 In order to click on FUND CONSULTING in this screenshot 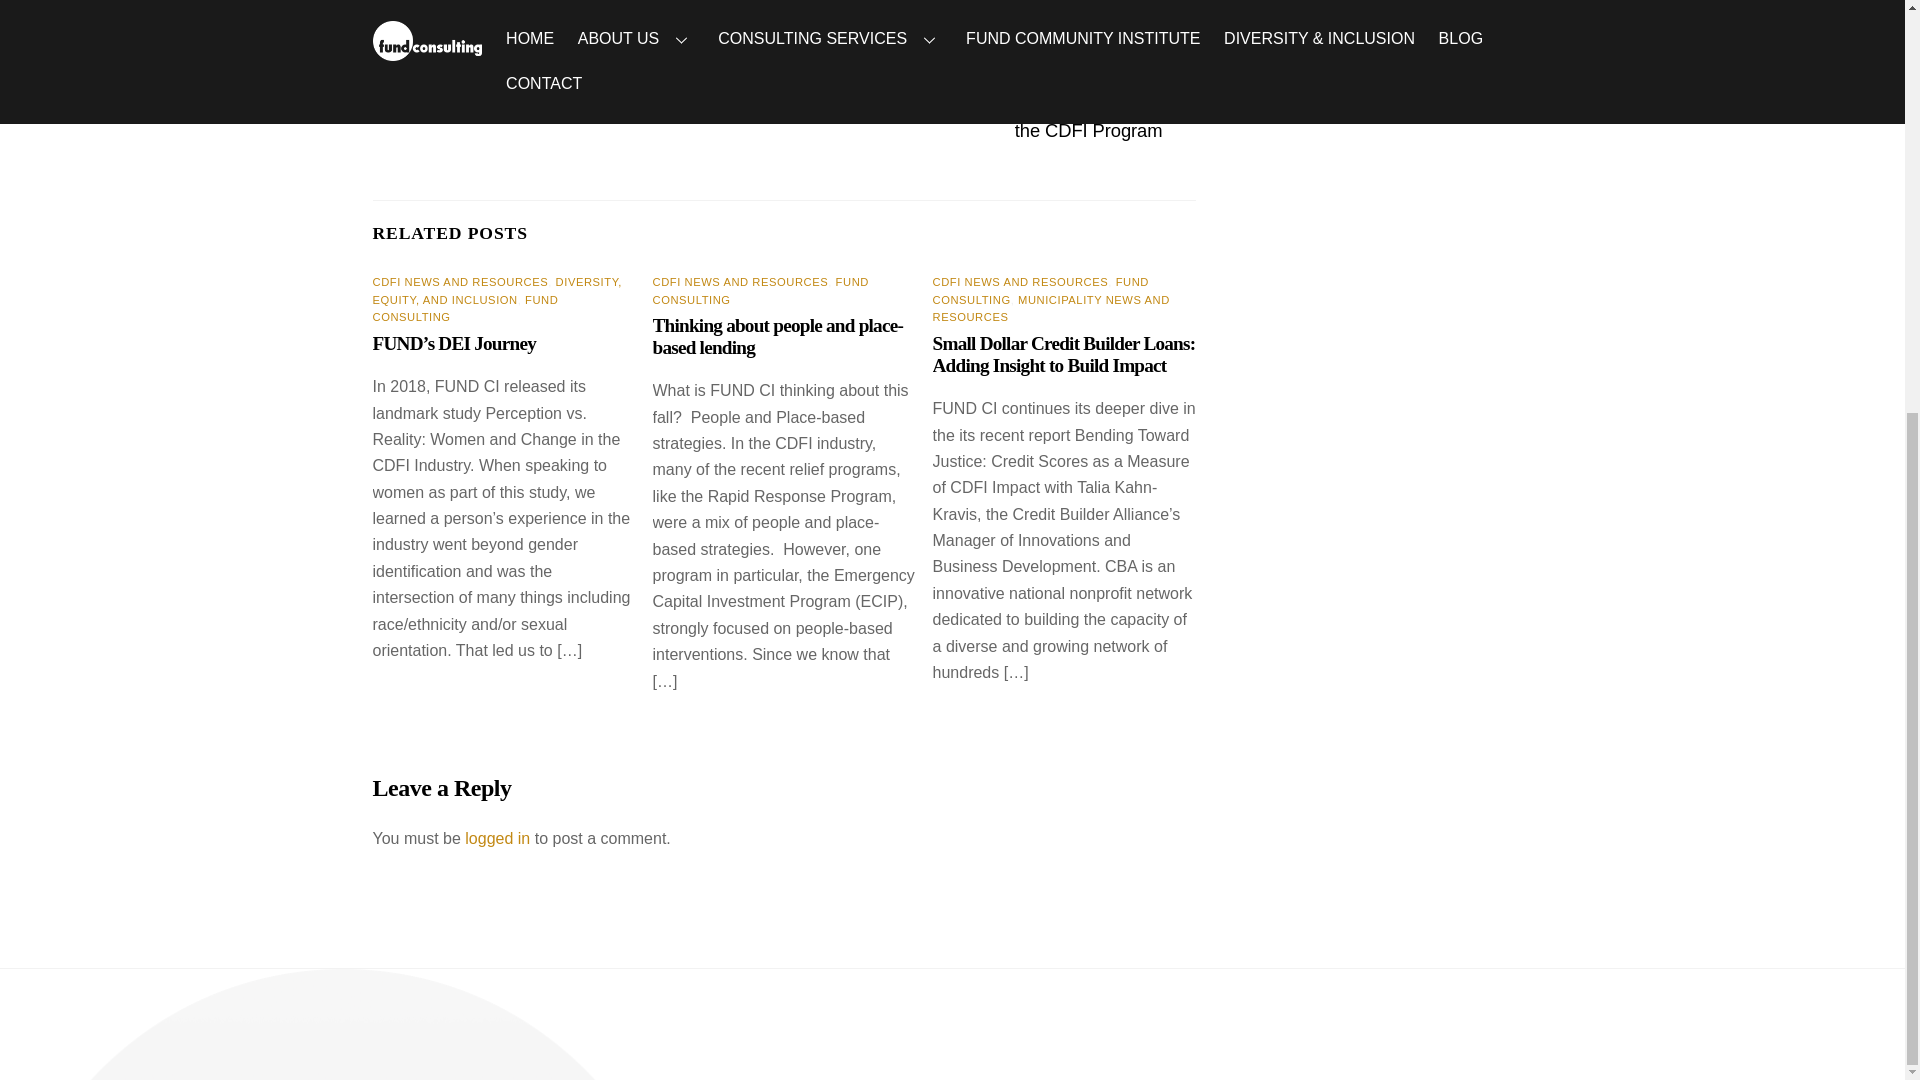, I will do `click(760, 290)`.